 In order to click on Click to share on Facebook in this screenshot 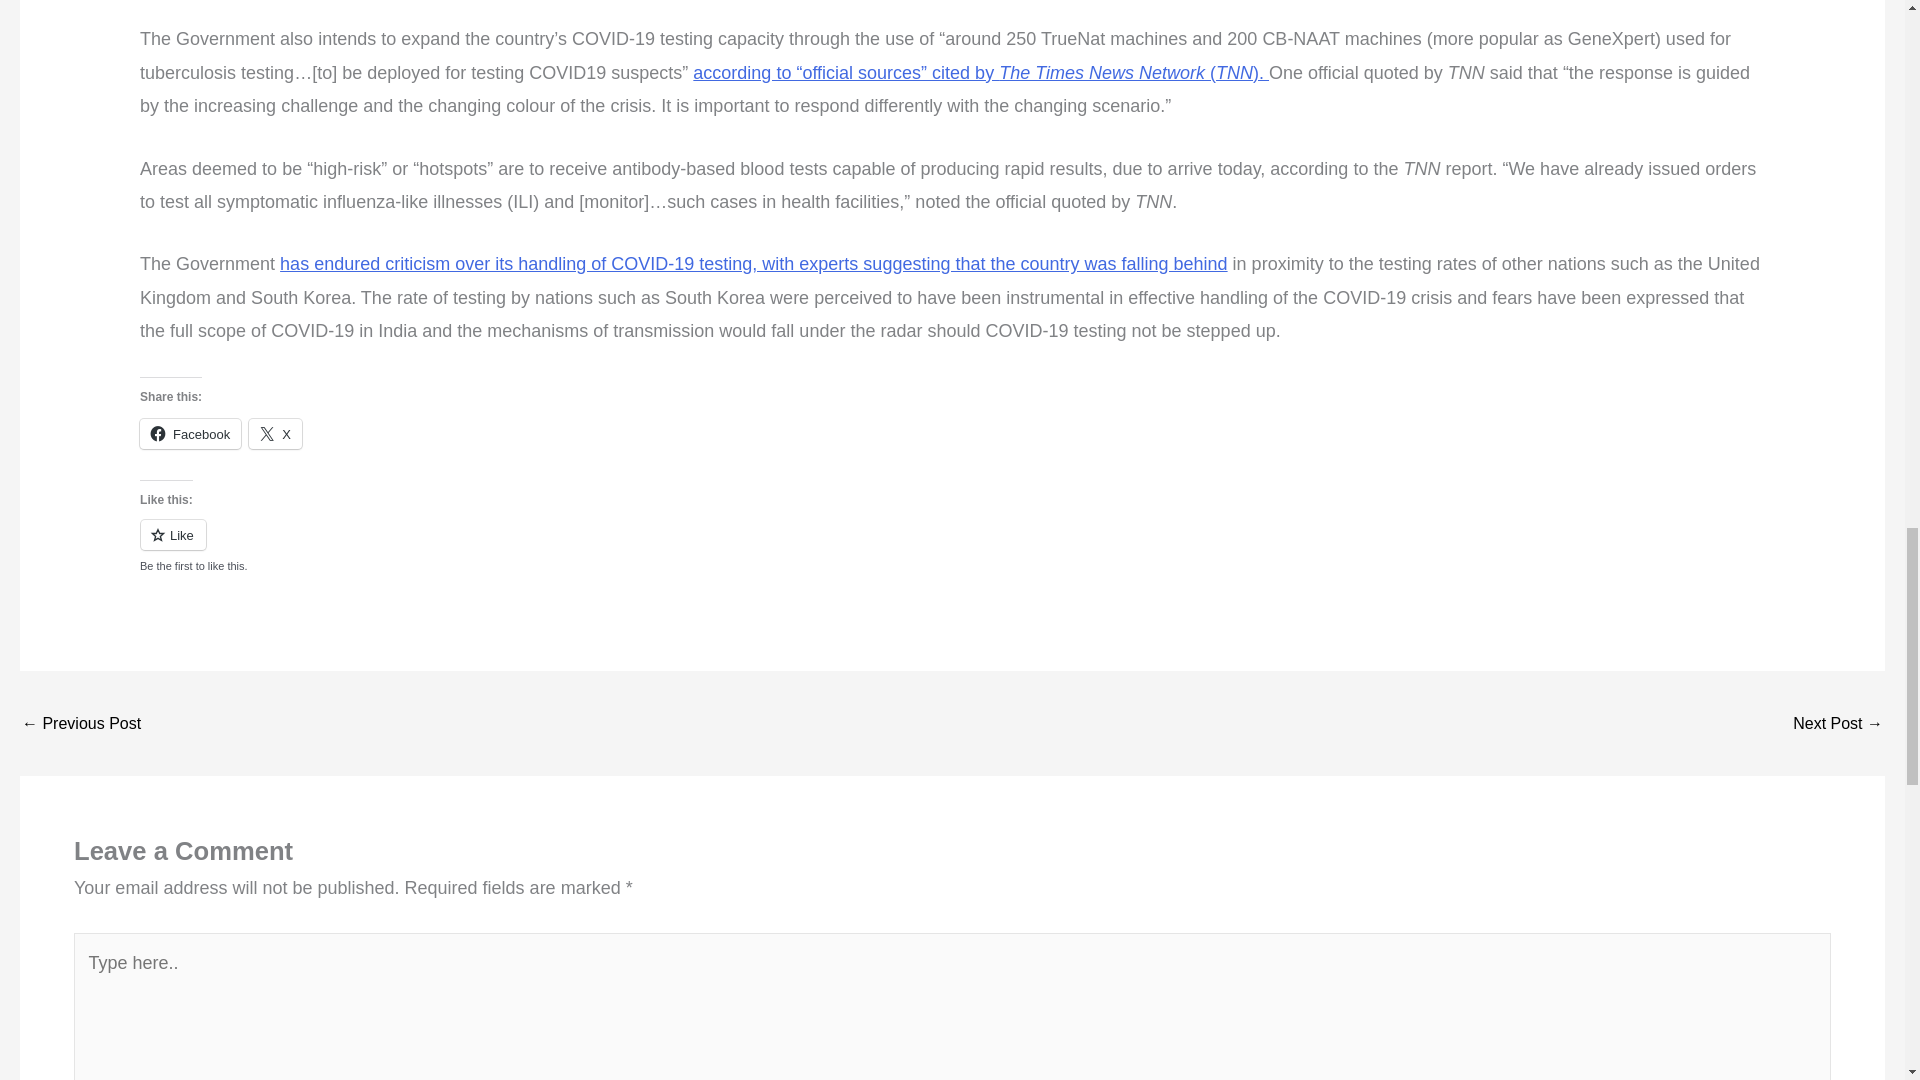, I will do `click(190, 434)`.